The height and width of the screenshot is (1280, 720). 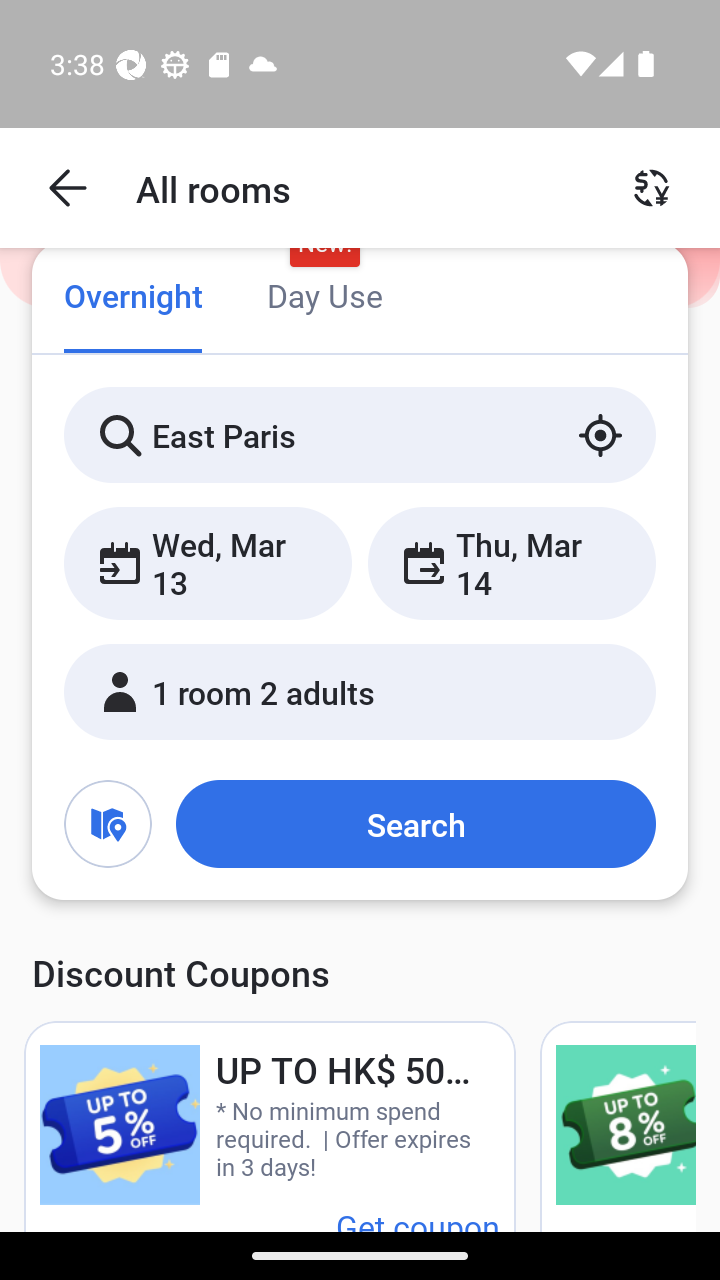 What do you see at coordinates (360, 691) in the screenshot?
I see `1 room 2 adults` at bounding box center [360, 691].